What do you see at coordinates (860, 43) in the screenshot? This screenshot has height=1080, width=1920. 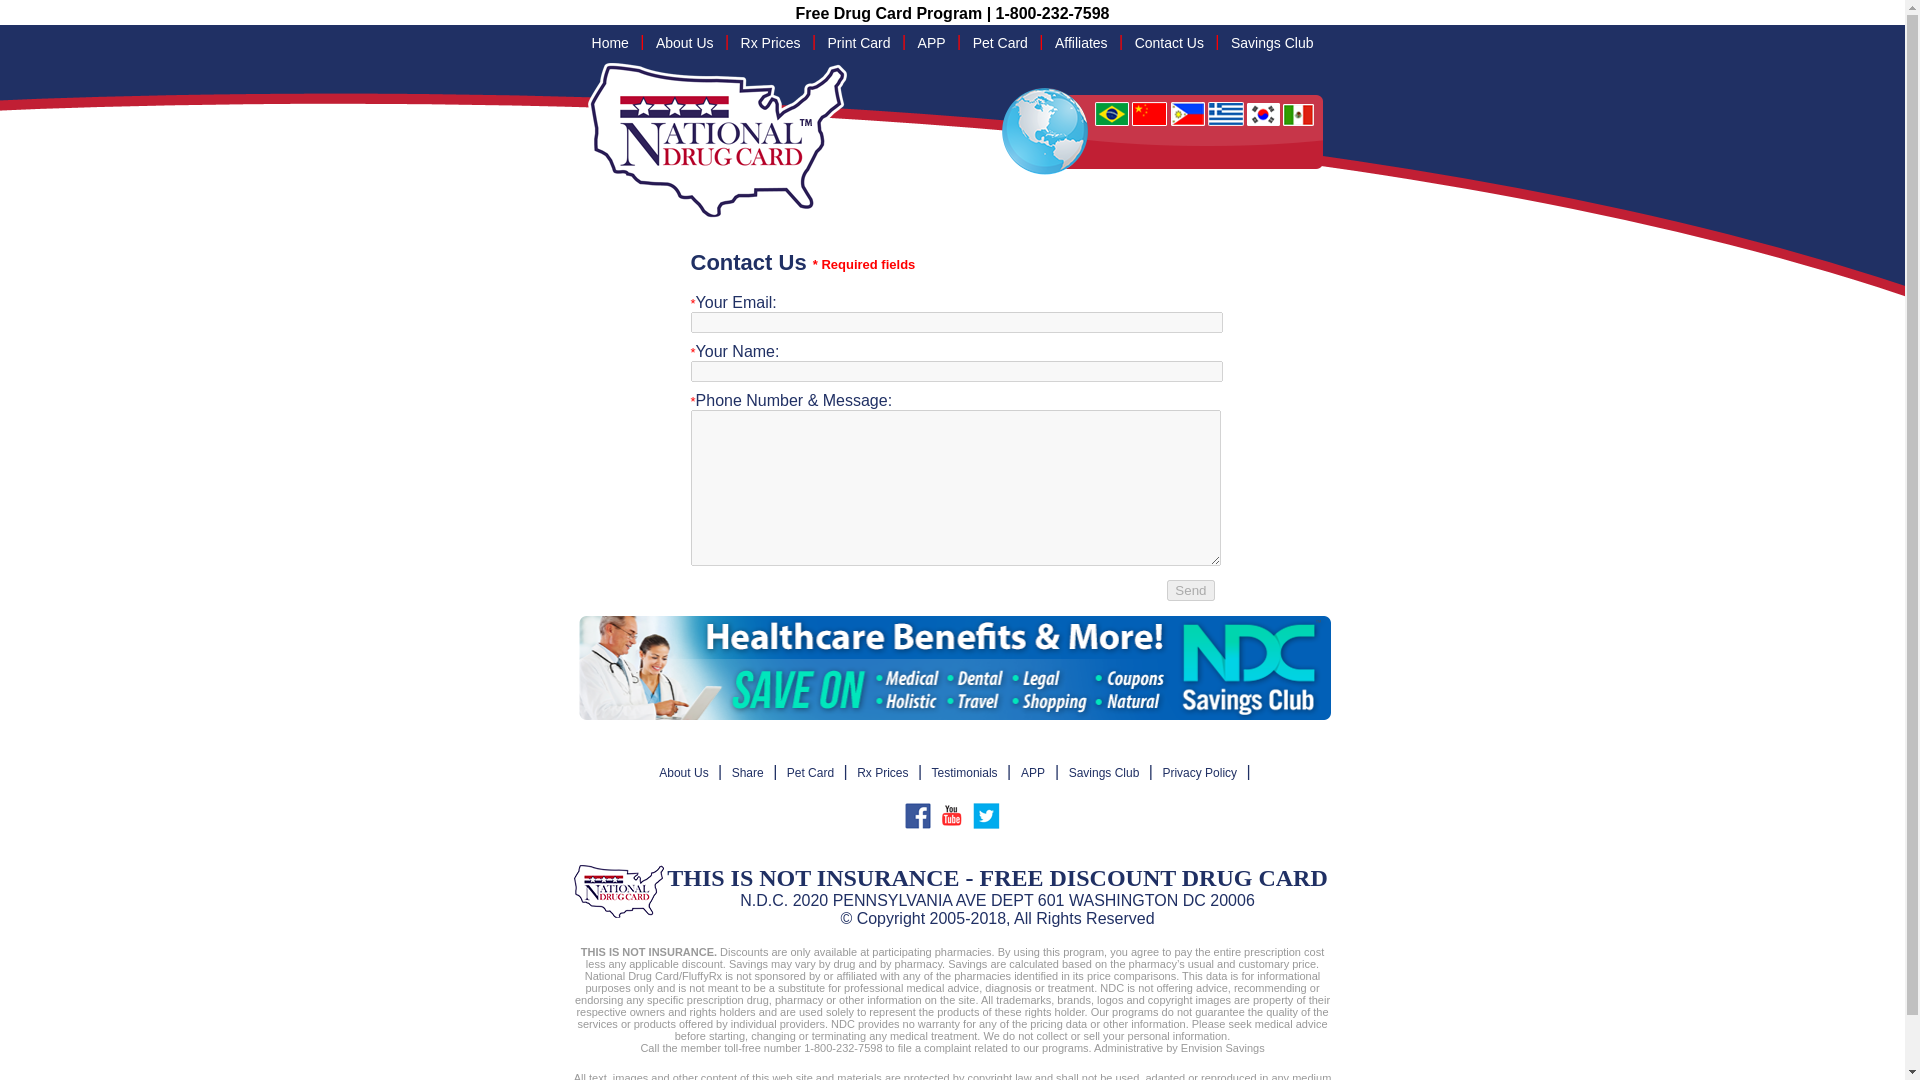 I see `Print Card` at bounding box center [860, 43].